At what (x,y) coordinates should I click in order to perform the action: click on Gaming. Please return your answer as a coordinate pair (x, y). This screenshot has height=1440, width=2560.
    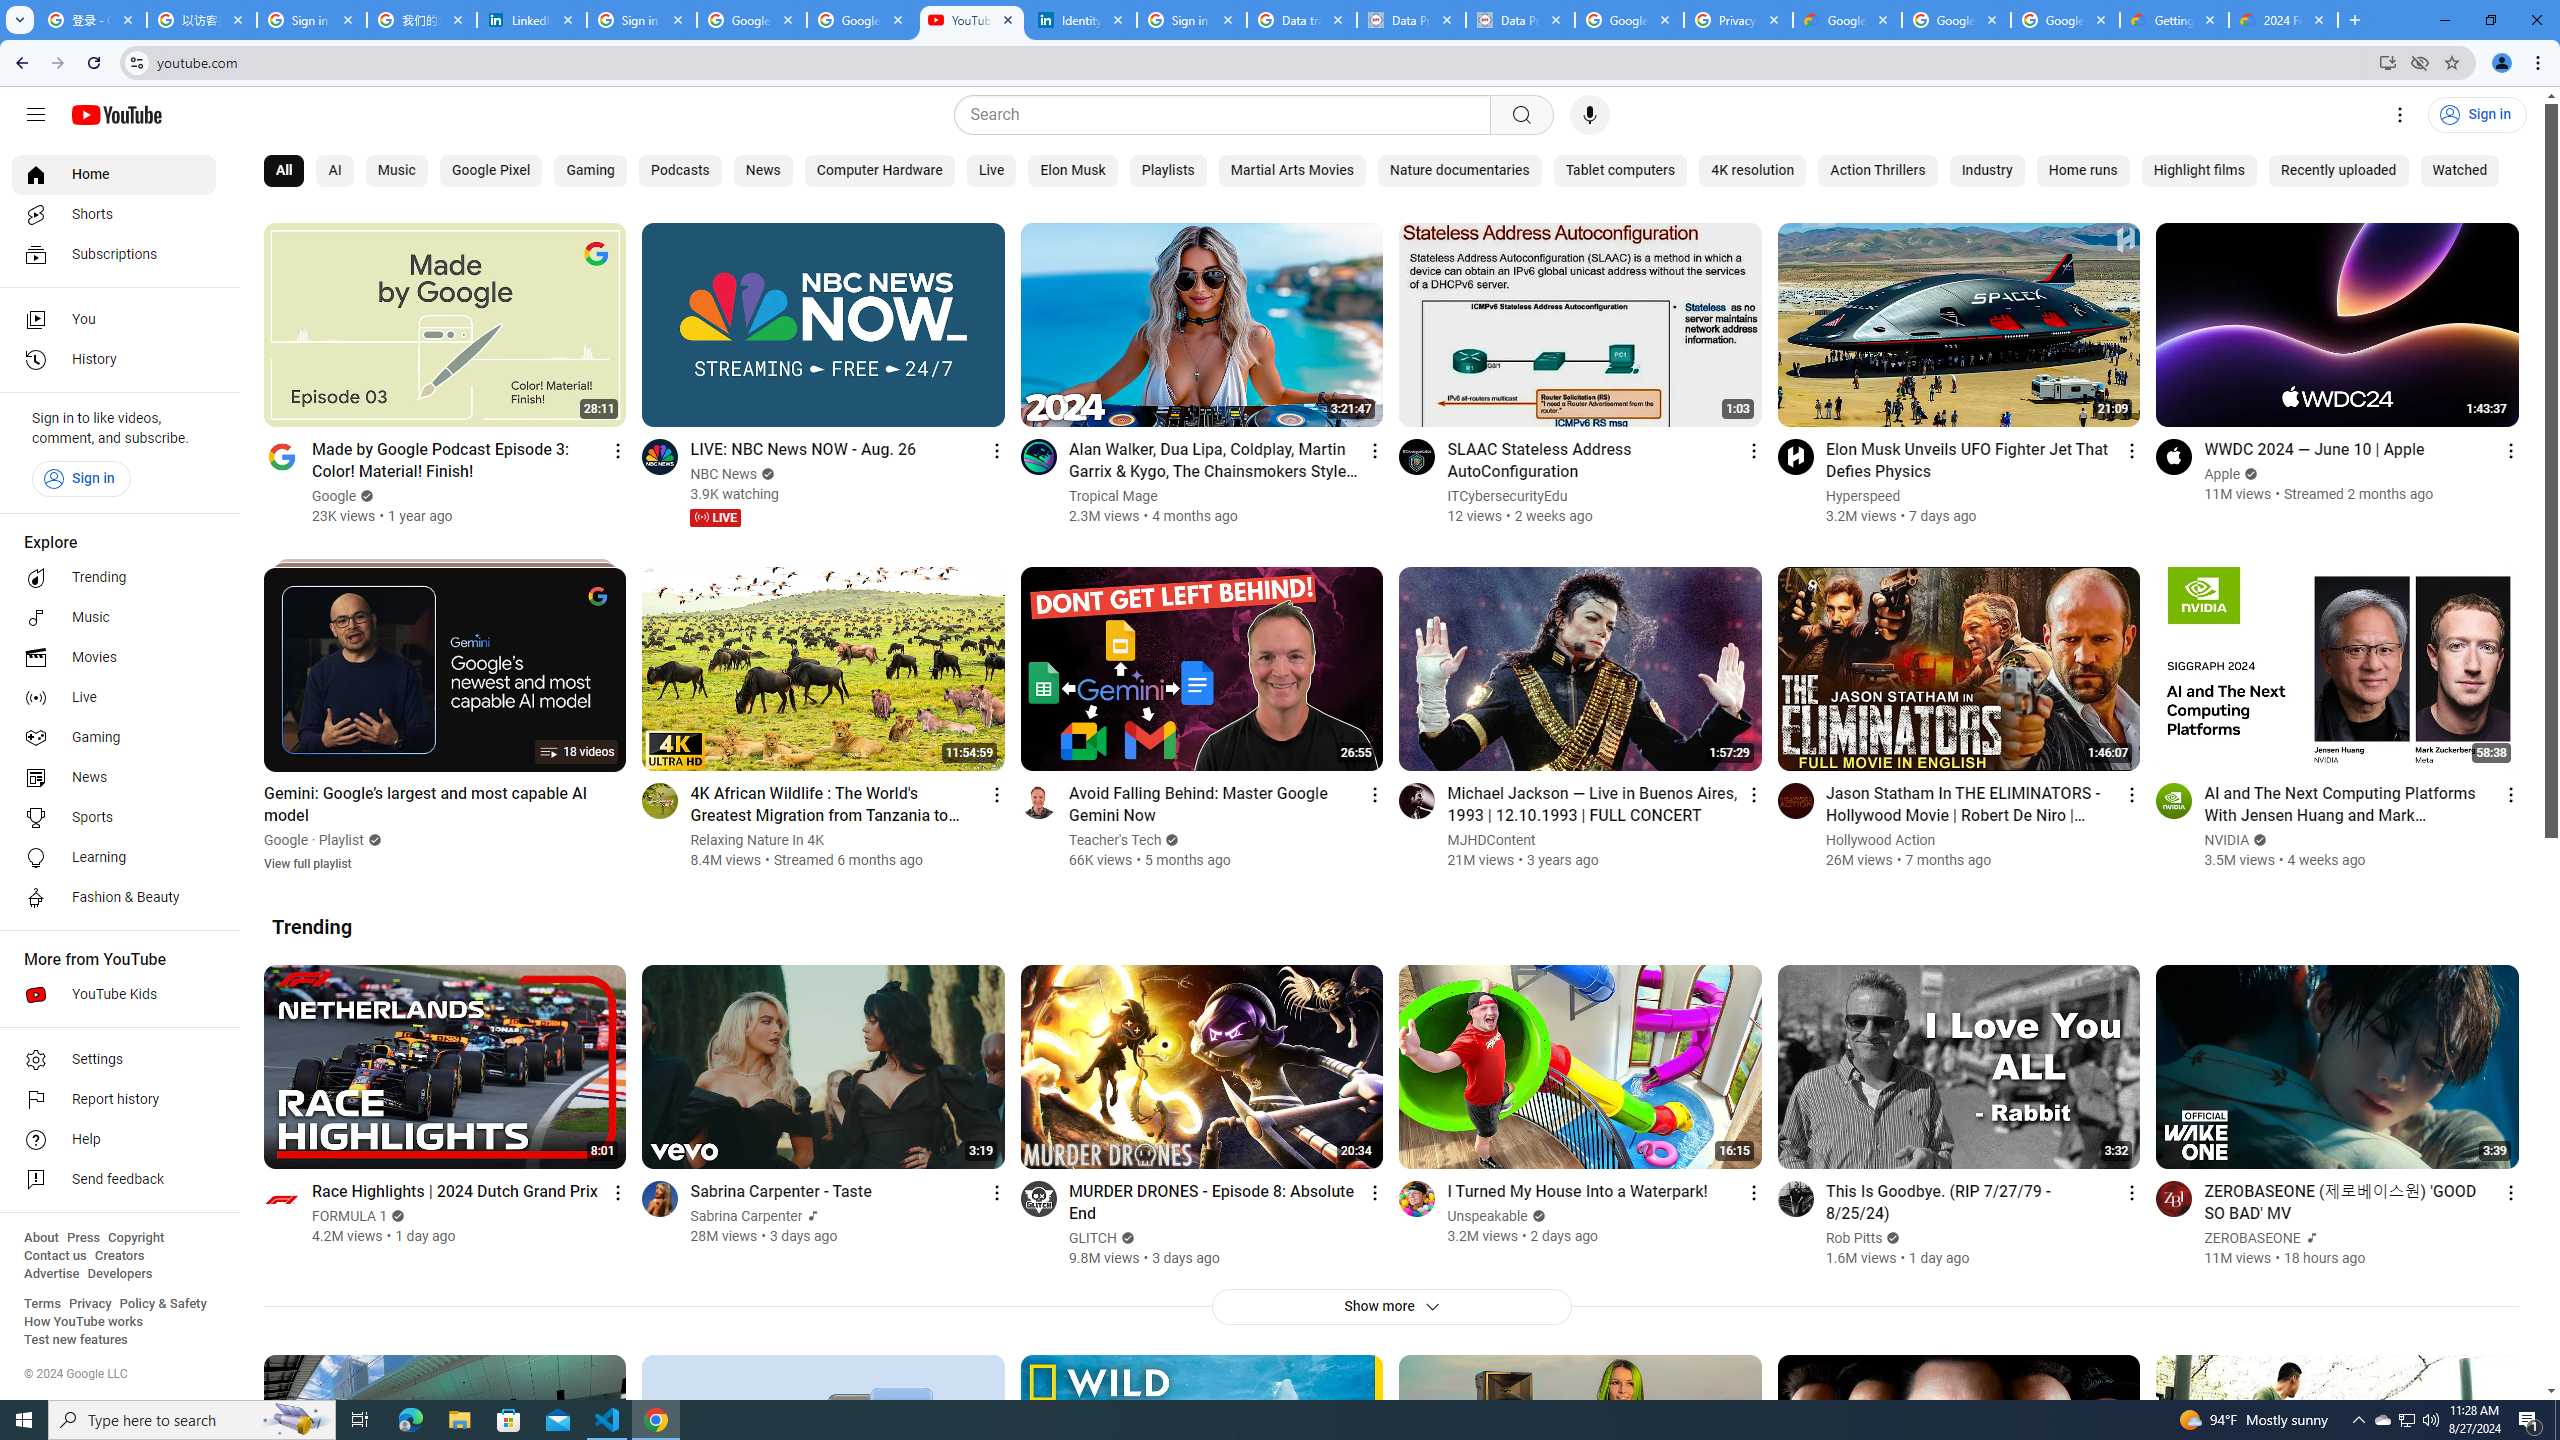
    Looking at the image, I should click on (590, 171).